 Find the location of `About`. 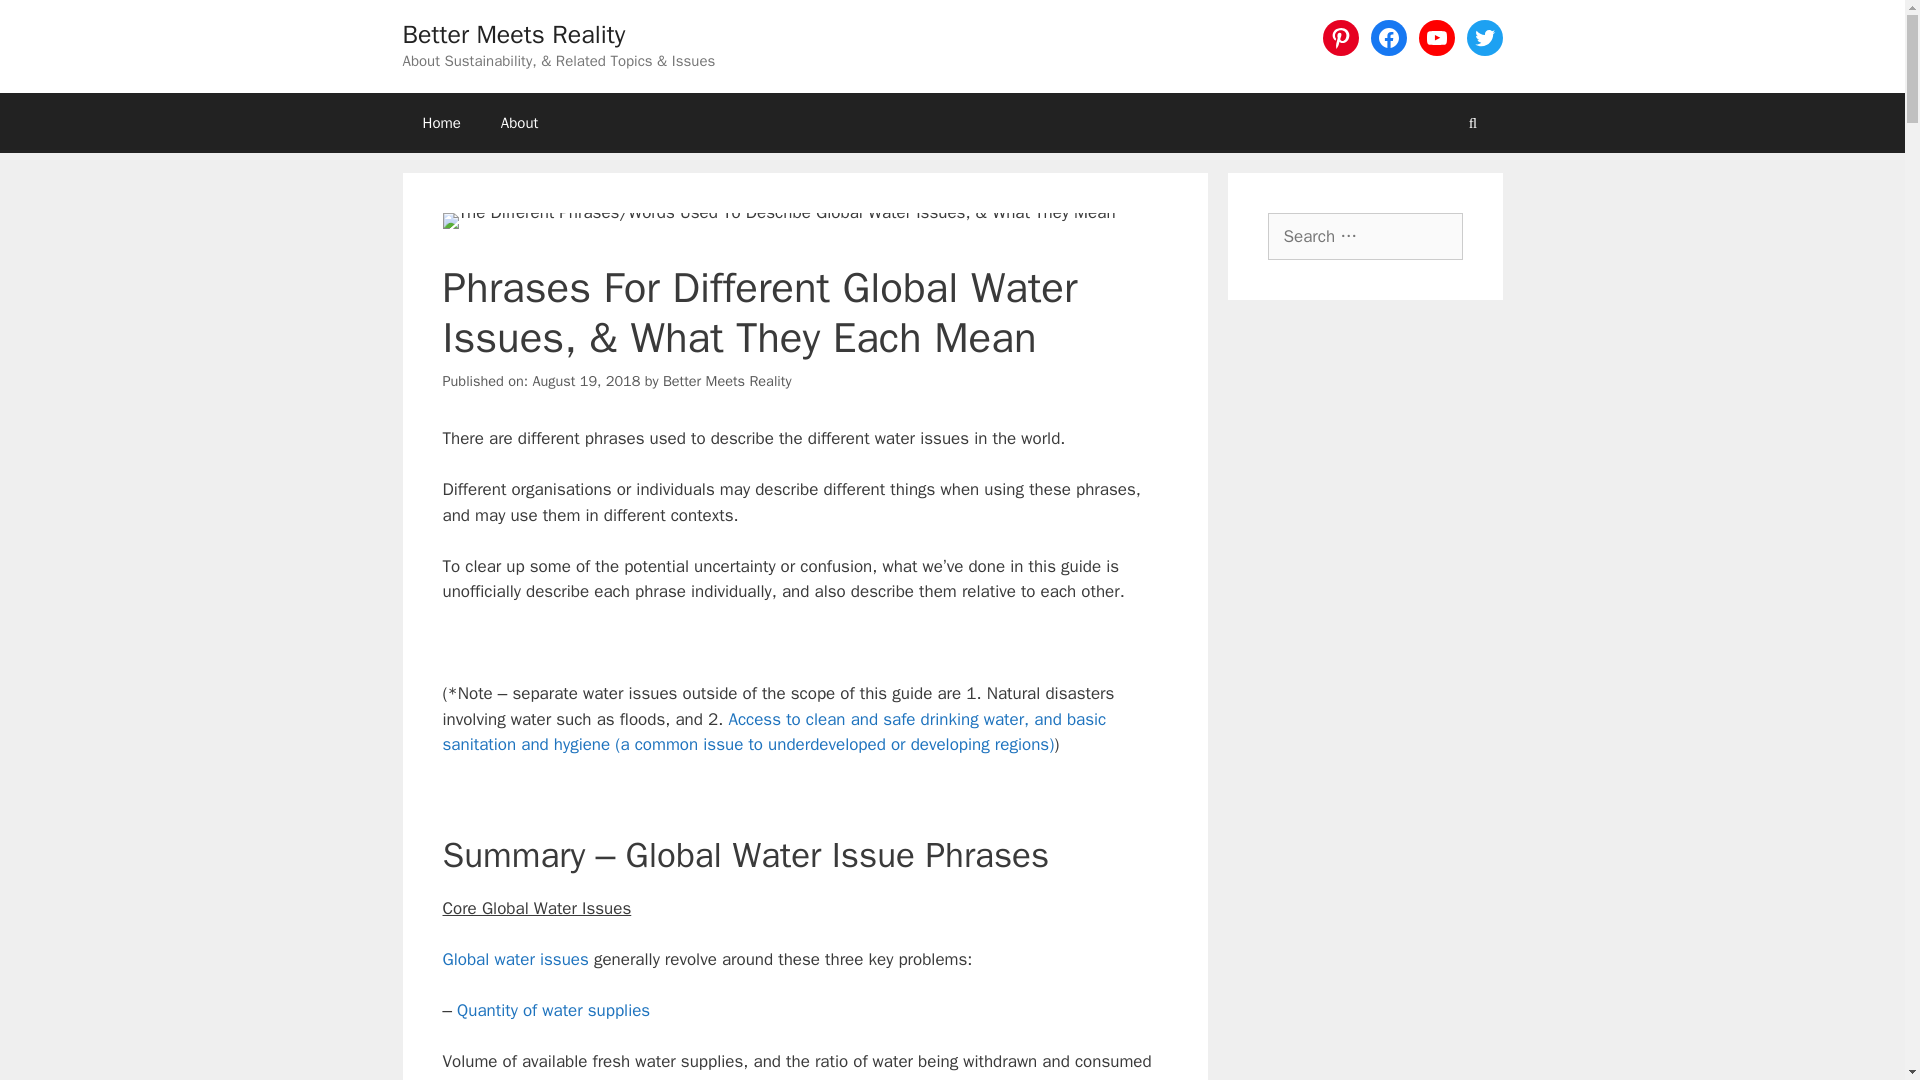

About is located at coordinates (520, 122).